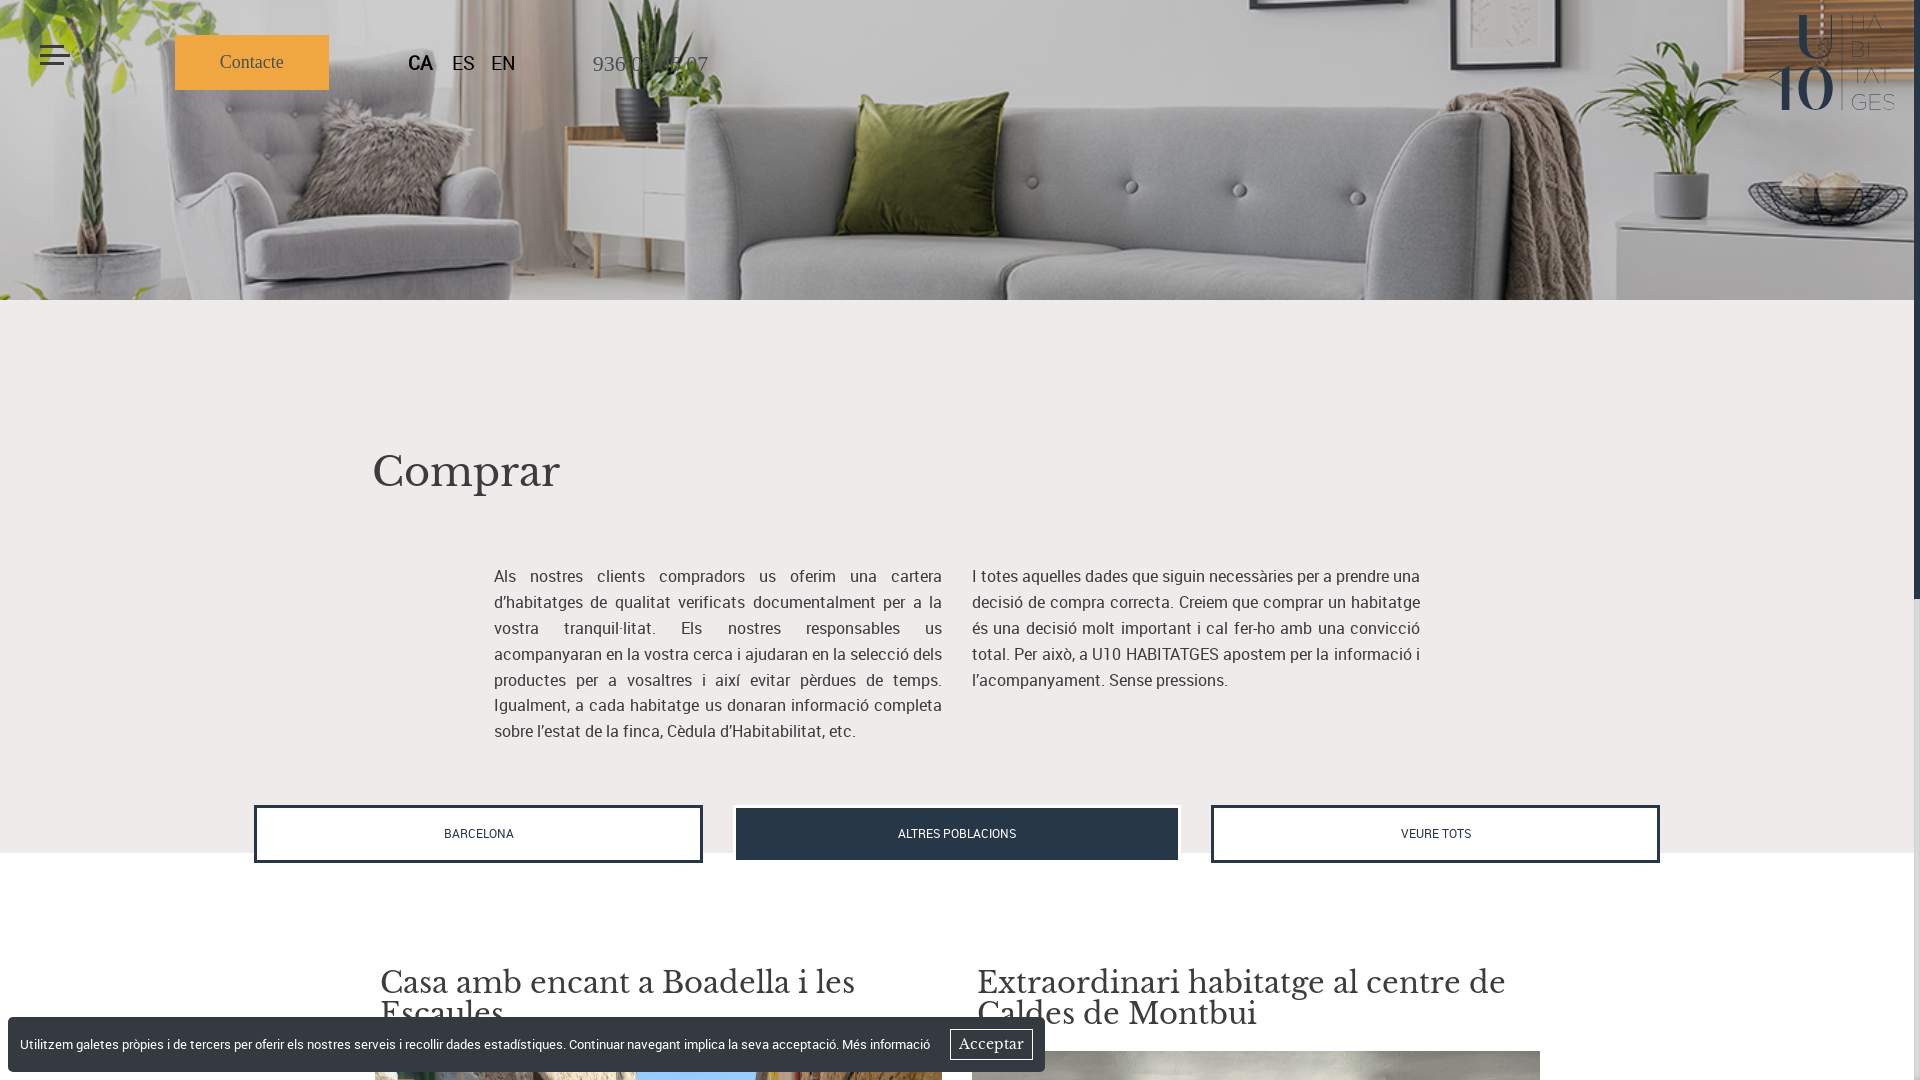  I want to click on Extraordinari habitatge al centre de Caldes de Montbui, so click(1242, 999).